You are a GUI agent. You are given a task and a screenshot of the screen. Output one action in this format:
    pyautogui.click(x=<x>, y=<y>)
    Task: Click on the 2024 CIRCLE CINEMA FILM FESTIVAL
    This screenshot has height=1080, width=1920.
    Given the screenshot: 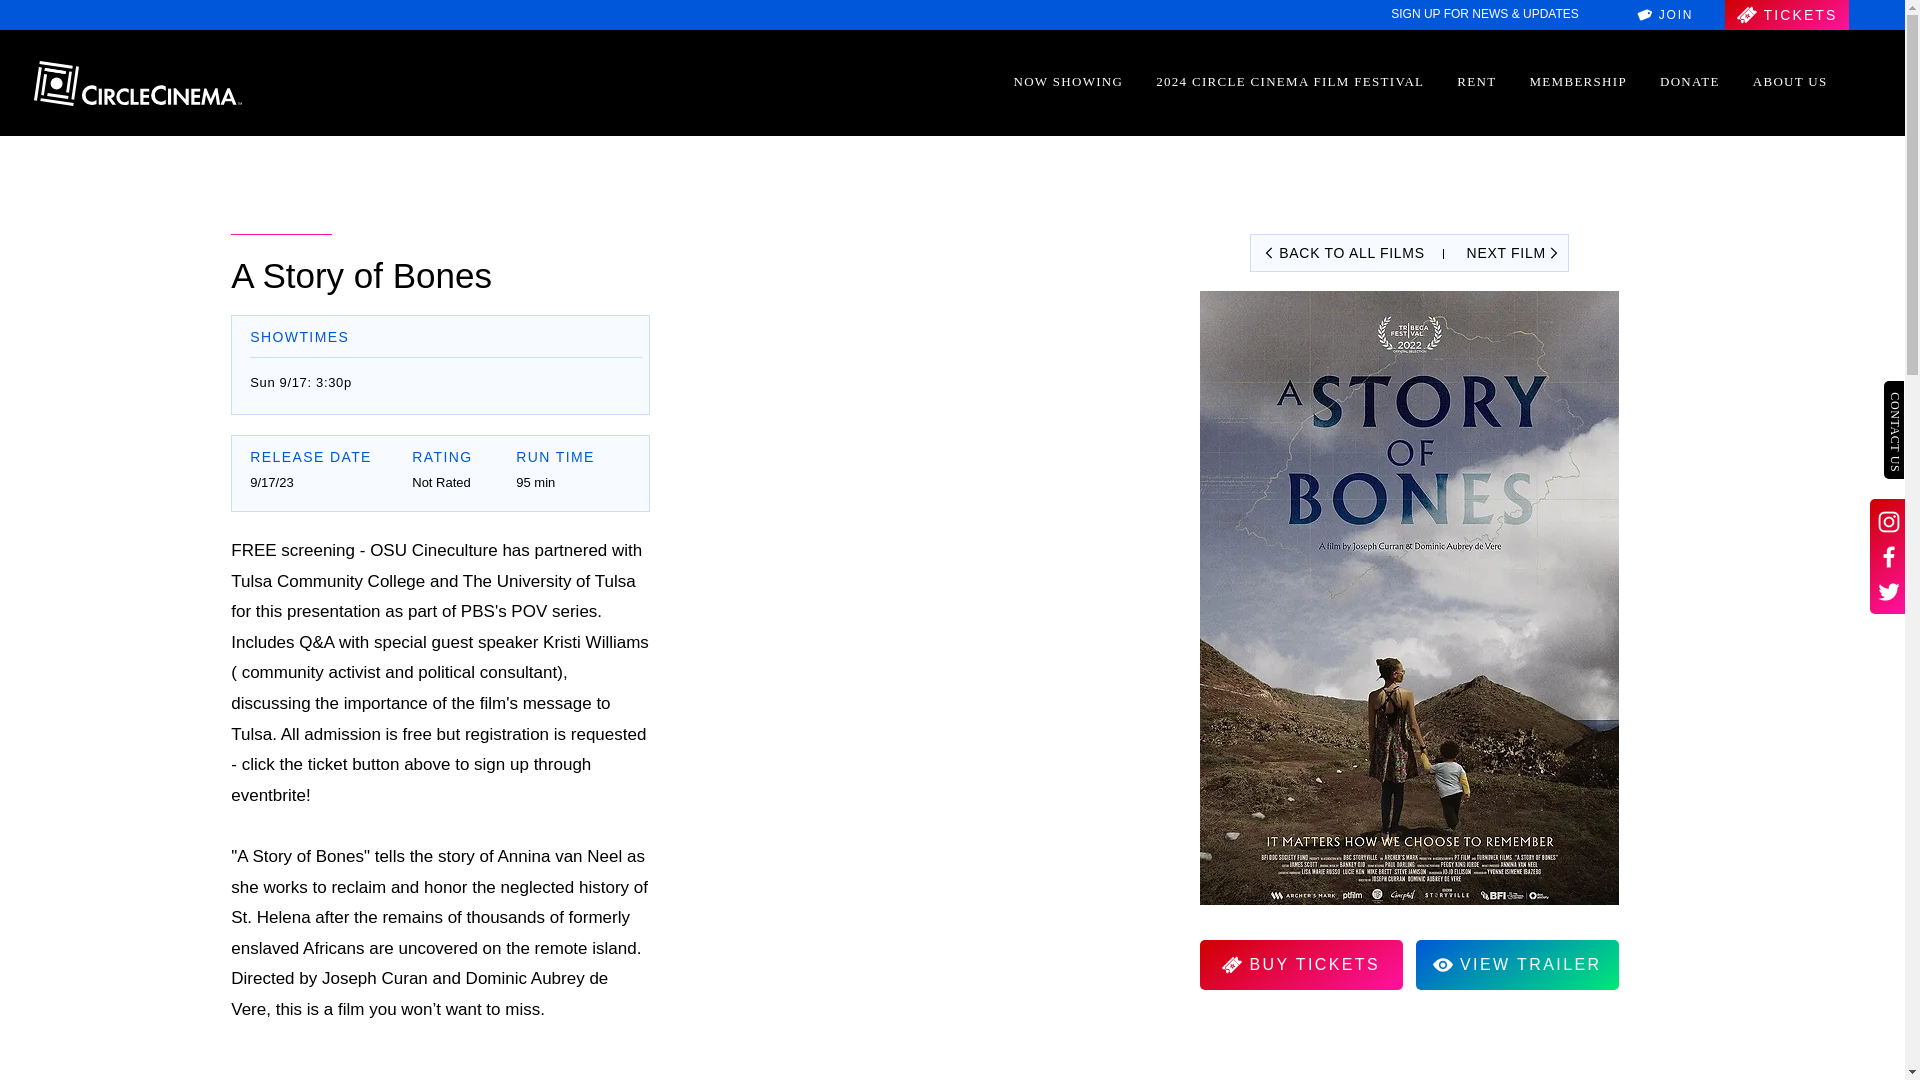 What is the action you would take?
    pyautogui.click(x=1290, y=82)
    